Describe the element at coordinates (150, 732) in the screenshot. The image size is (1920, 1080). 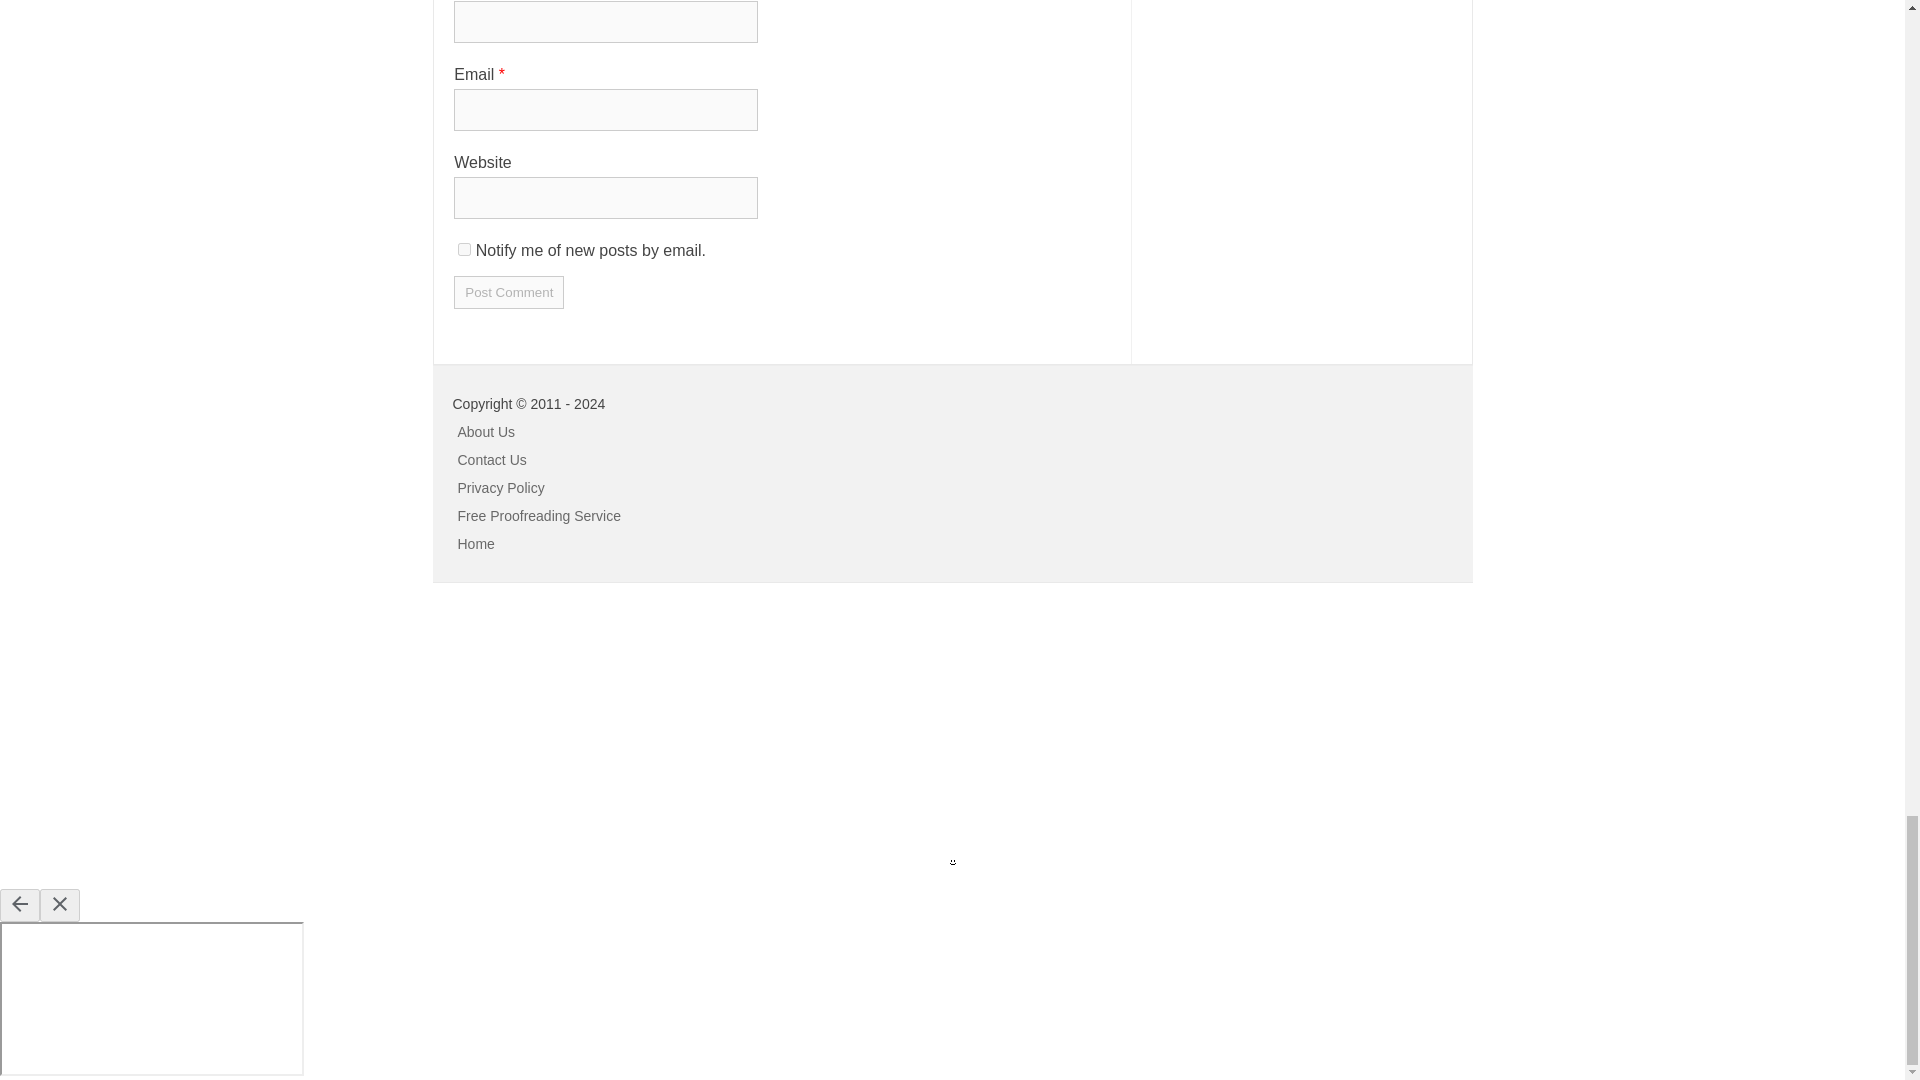
I see `Advertisement` at that location.